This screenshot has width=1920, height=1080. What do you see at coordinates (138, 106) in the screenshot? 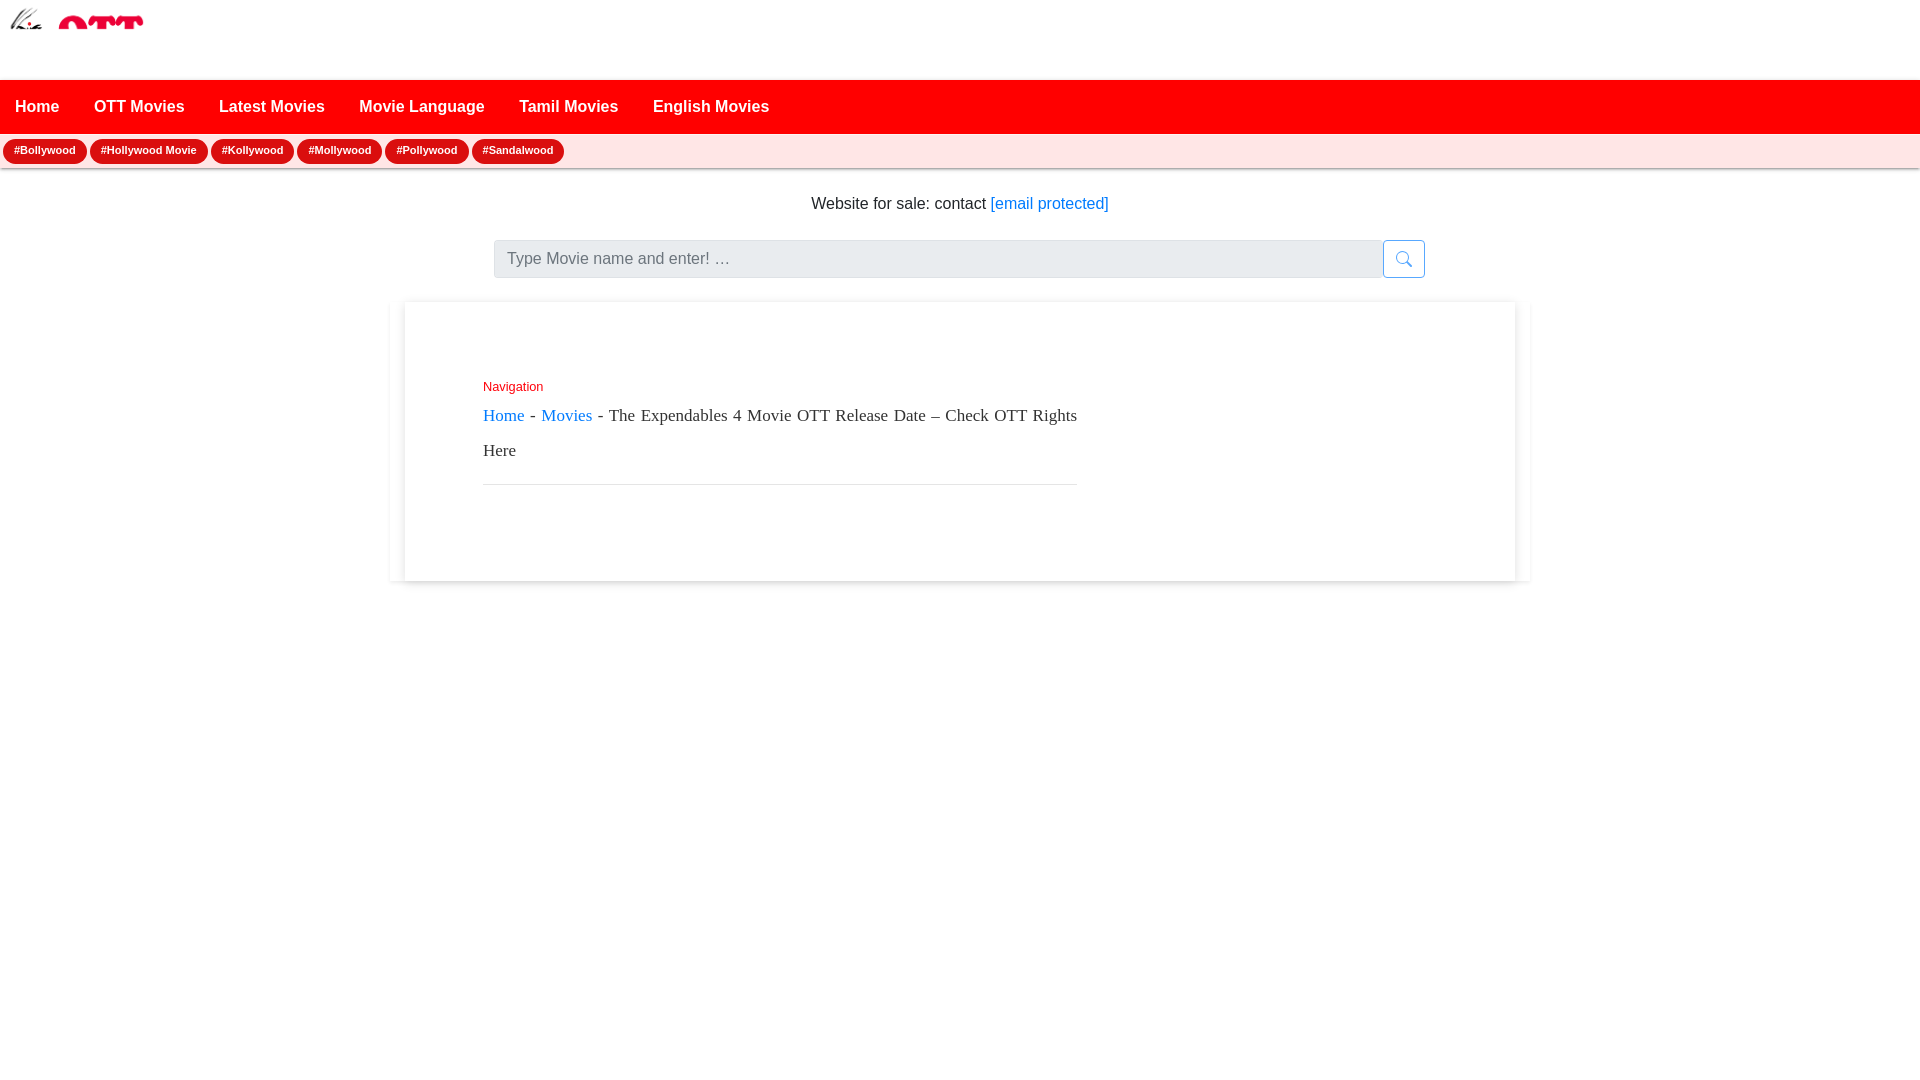
I see `OTT Movies` at bounding box center [138, 106].